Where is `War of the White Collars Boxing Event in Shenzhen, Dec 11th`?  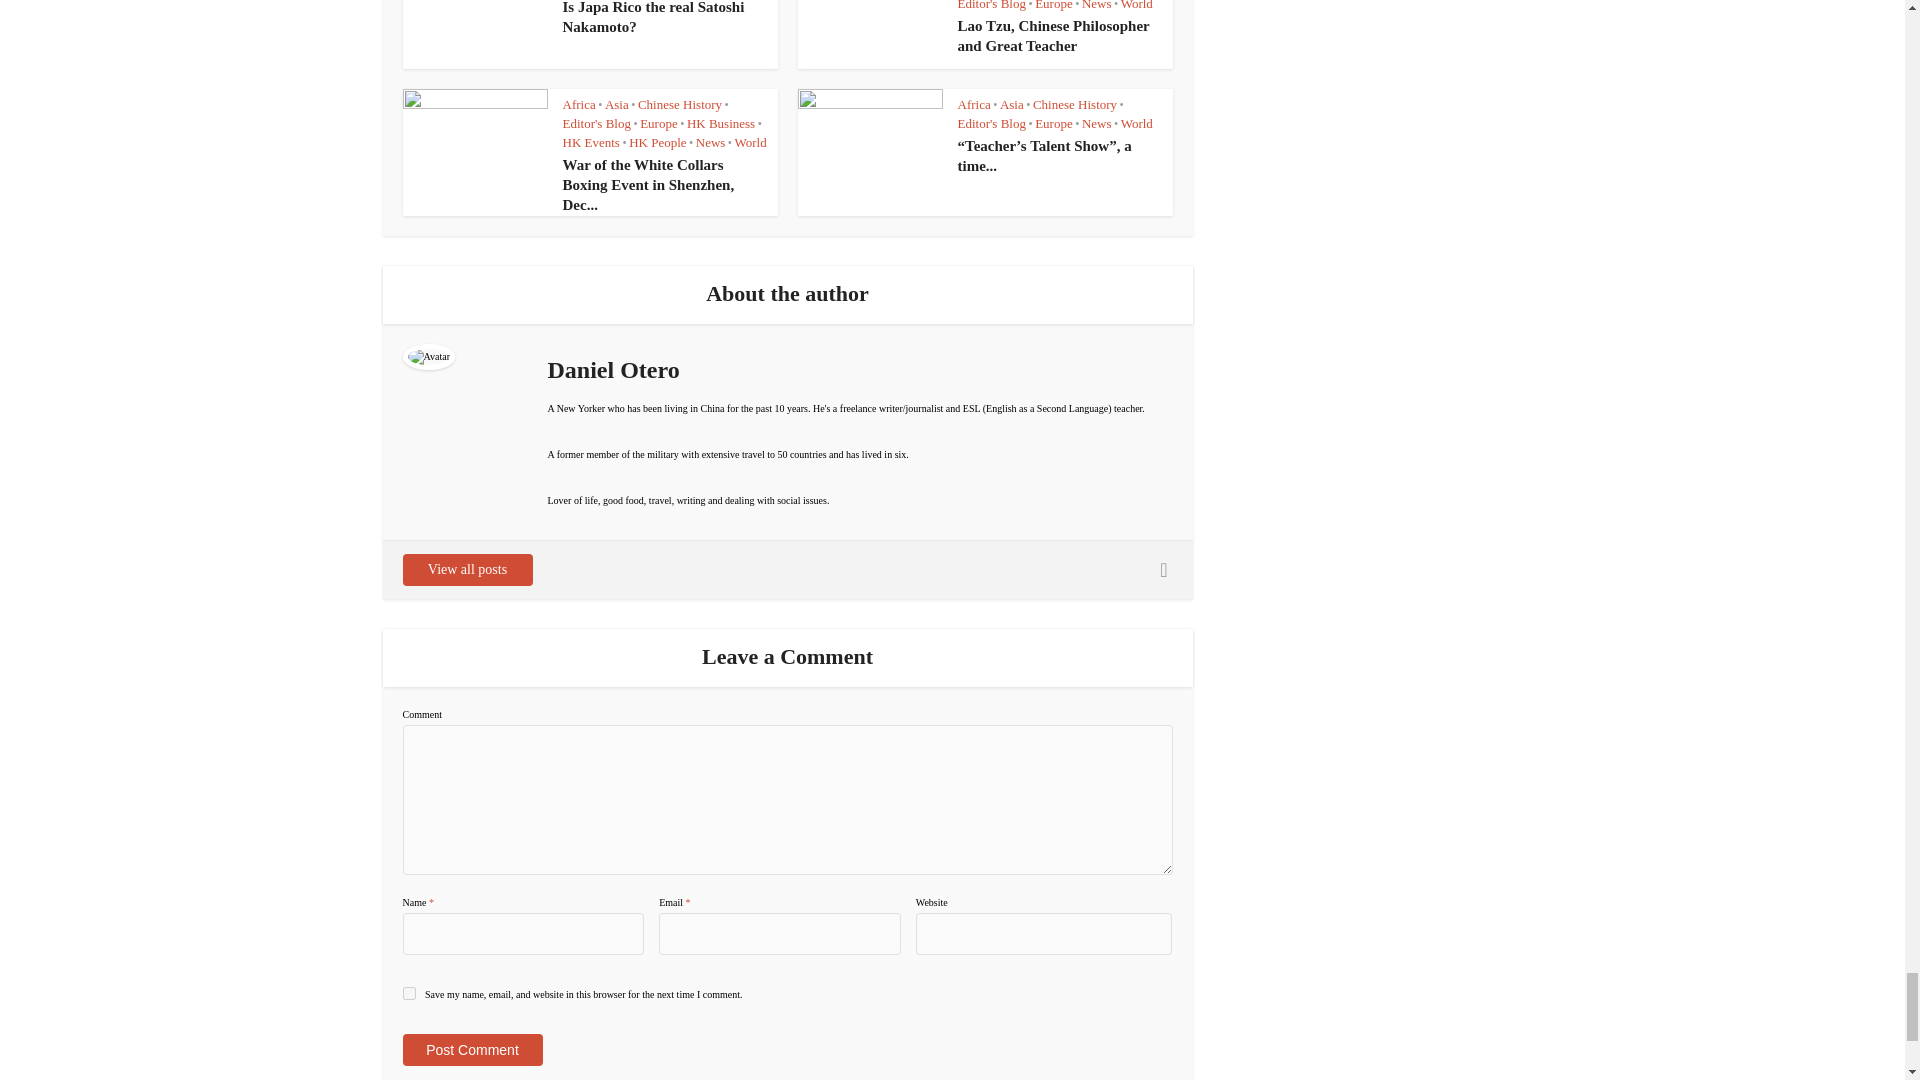
War of the White Collars Boxing Event in Shenzhen, Dec 11th is located at coordinates (648, 184).